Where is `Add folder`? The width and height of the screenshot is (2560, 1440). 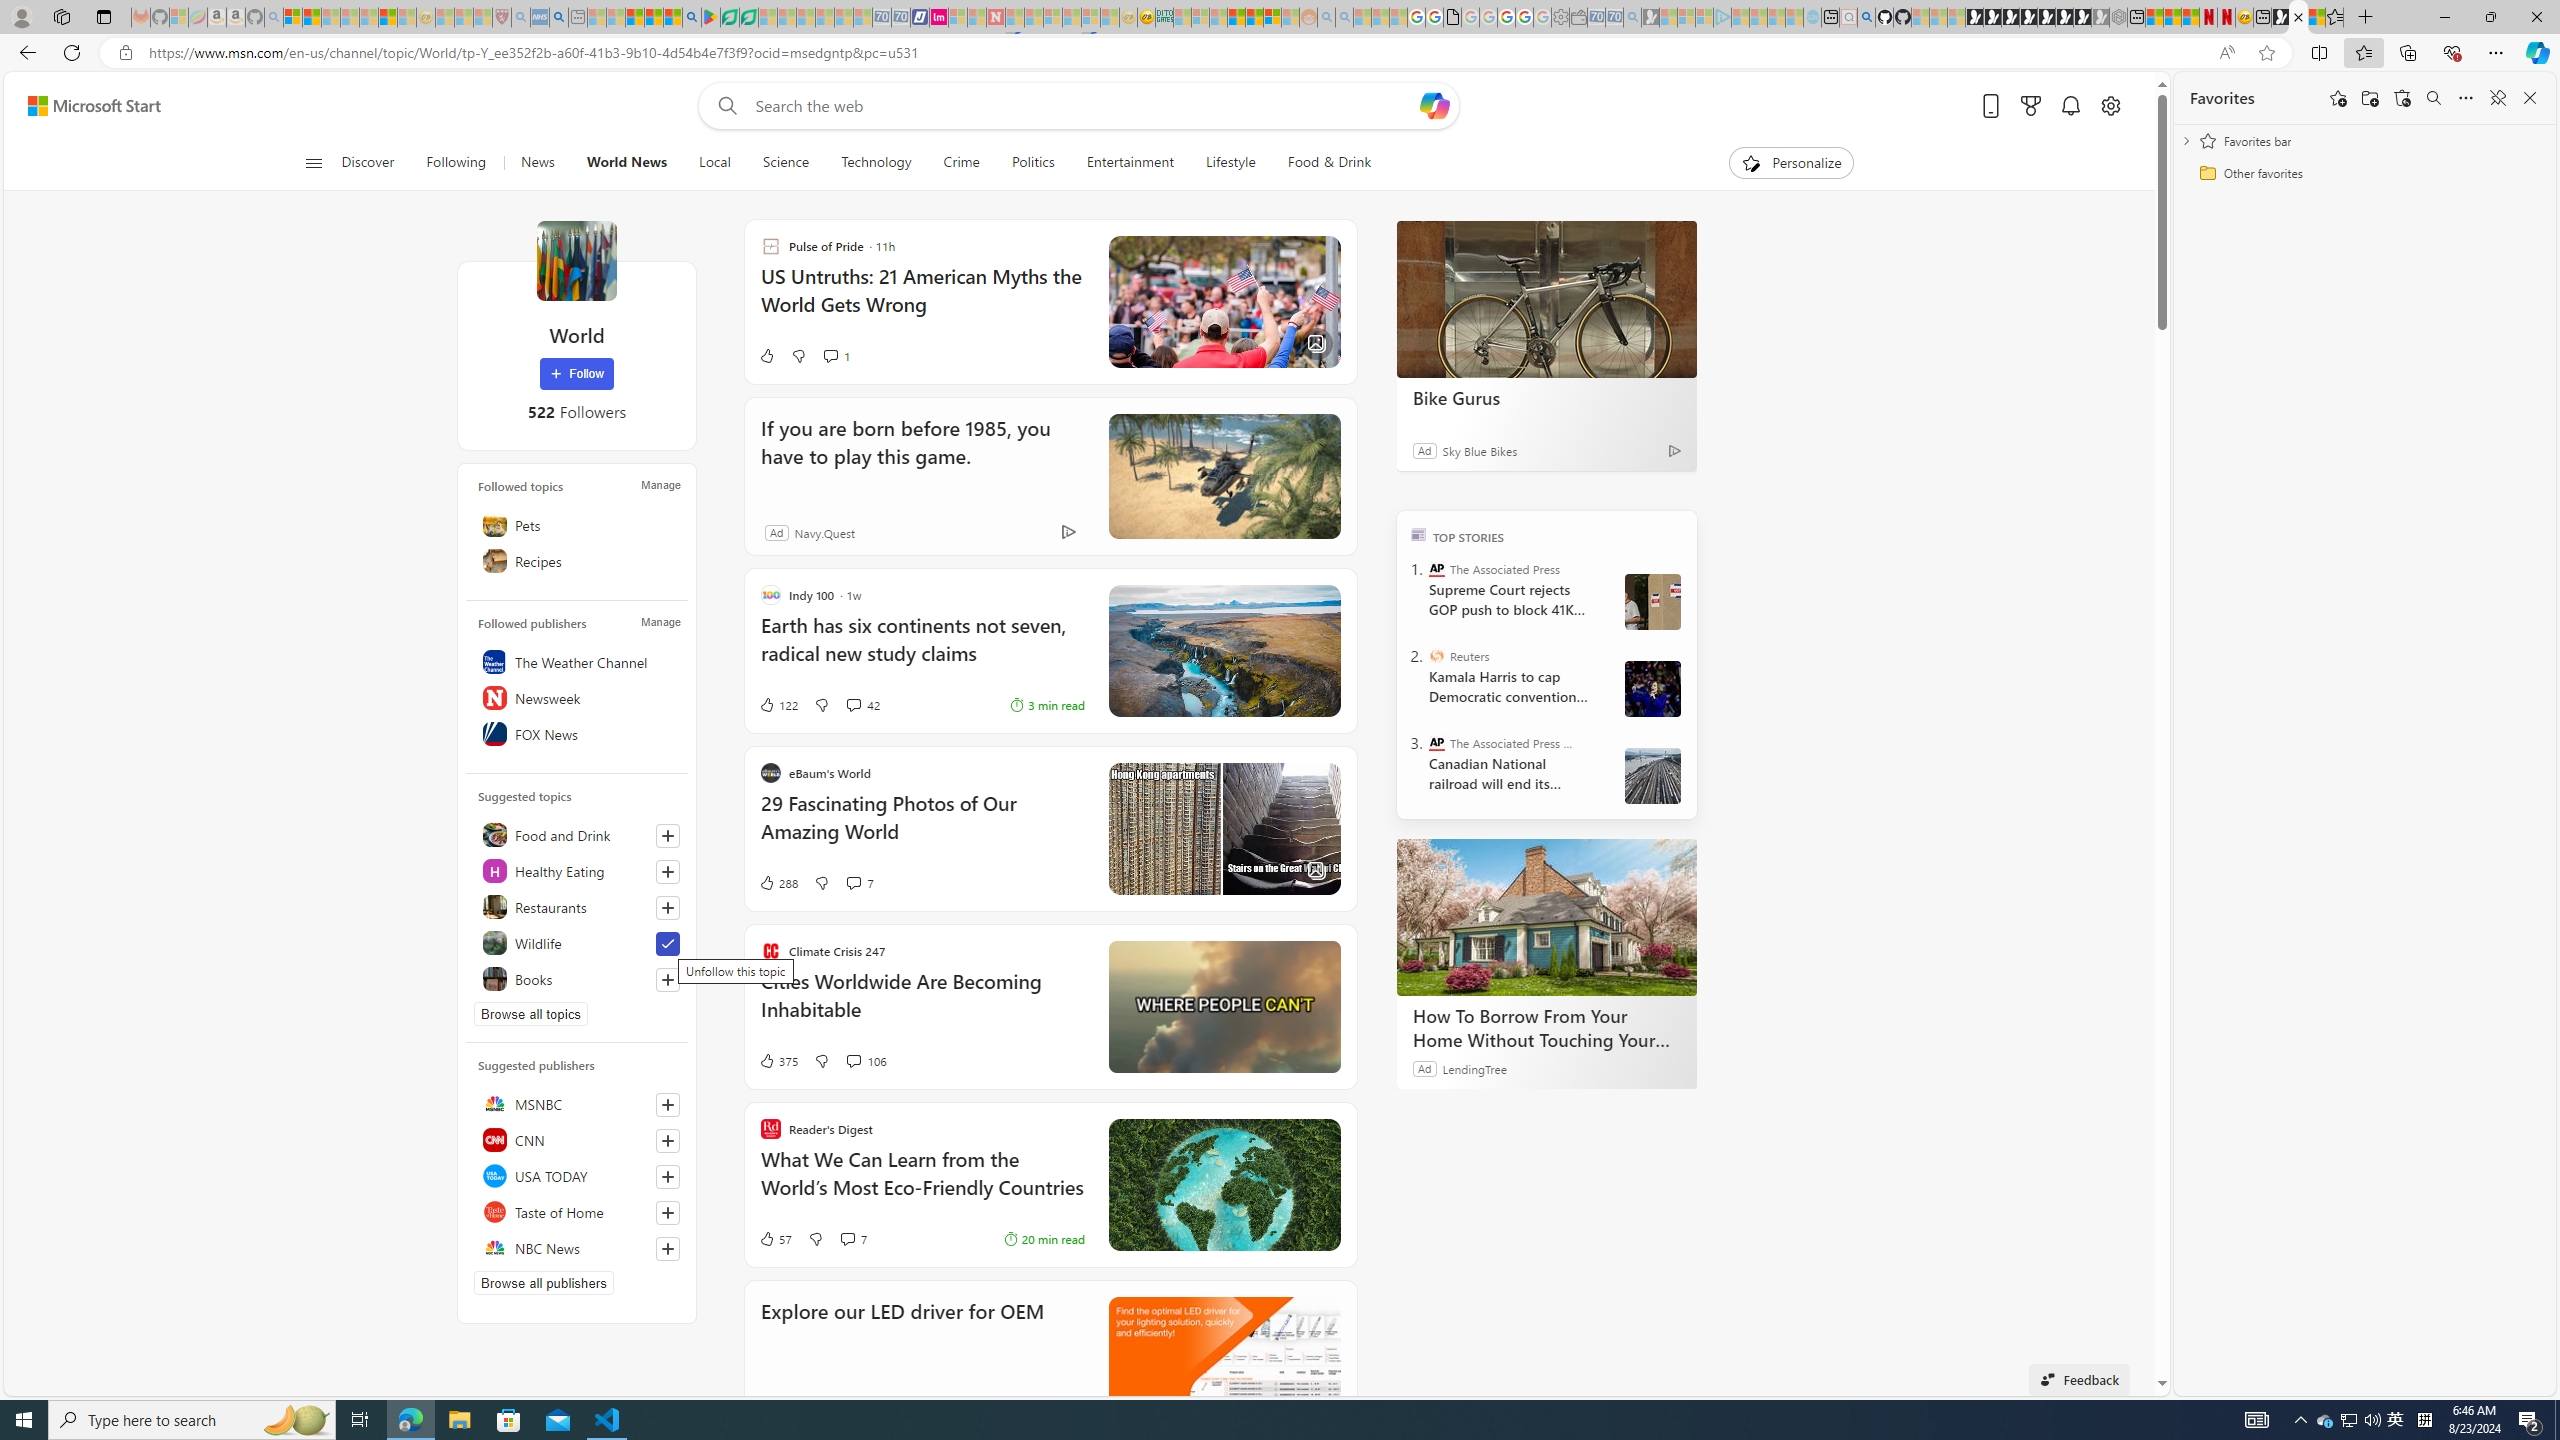
Add folder is located at coordinates (2369, 98).